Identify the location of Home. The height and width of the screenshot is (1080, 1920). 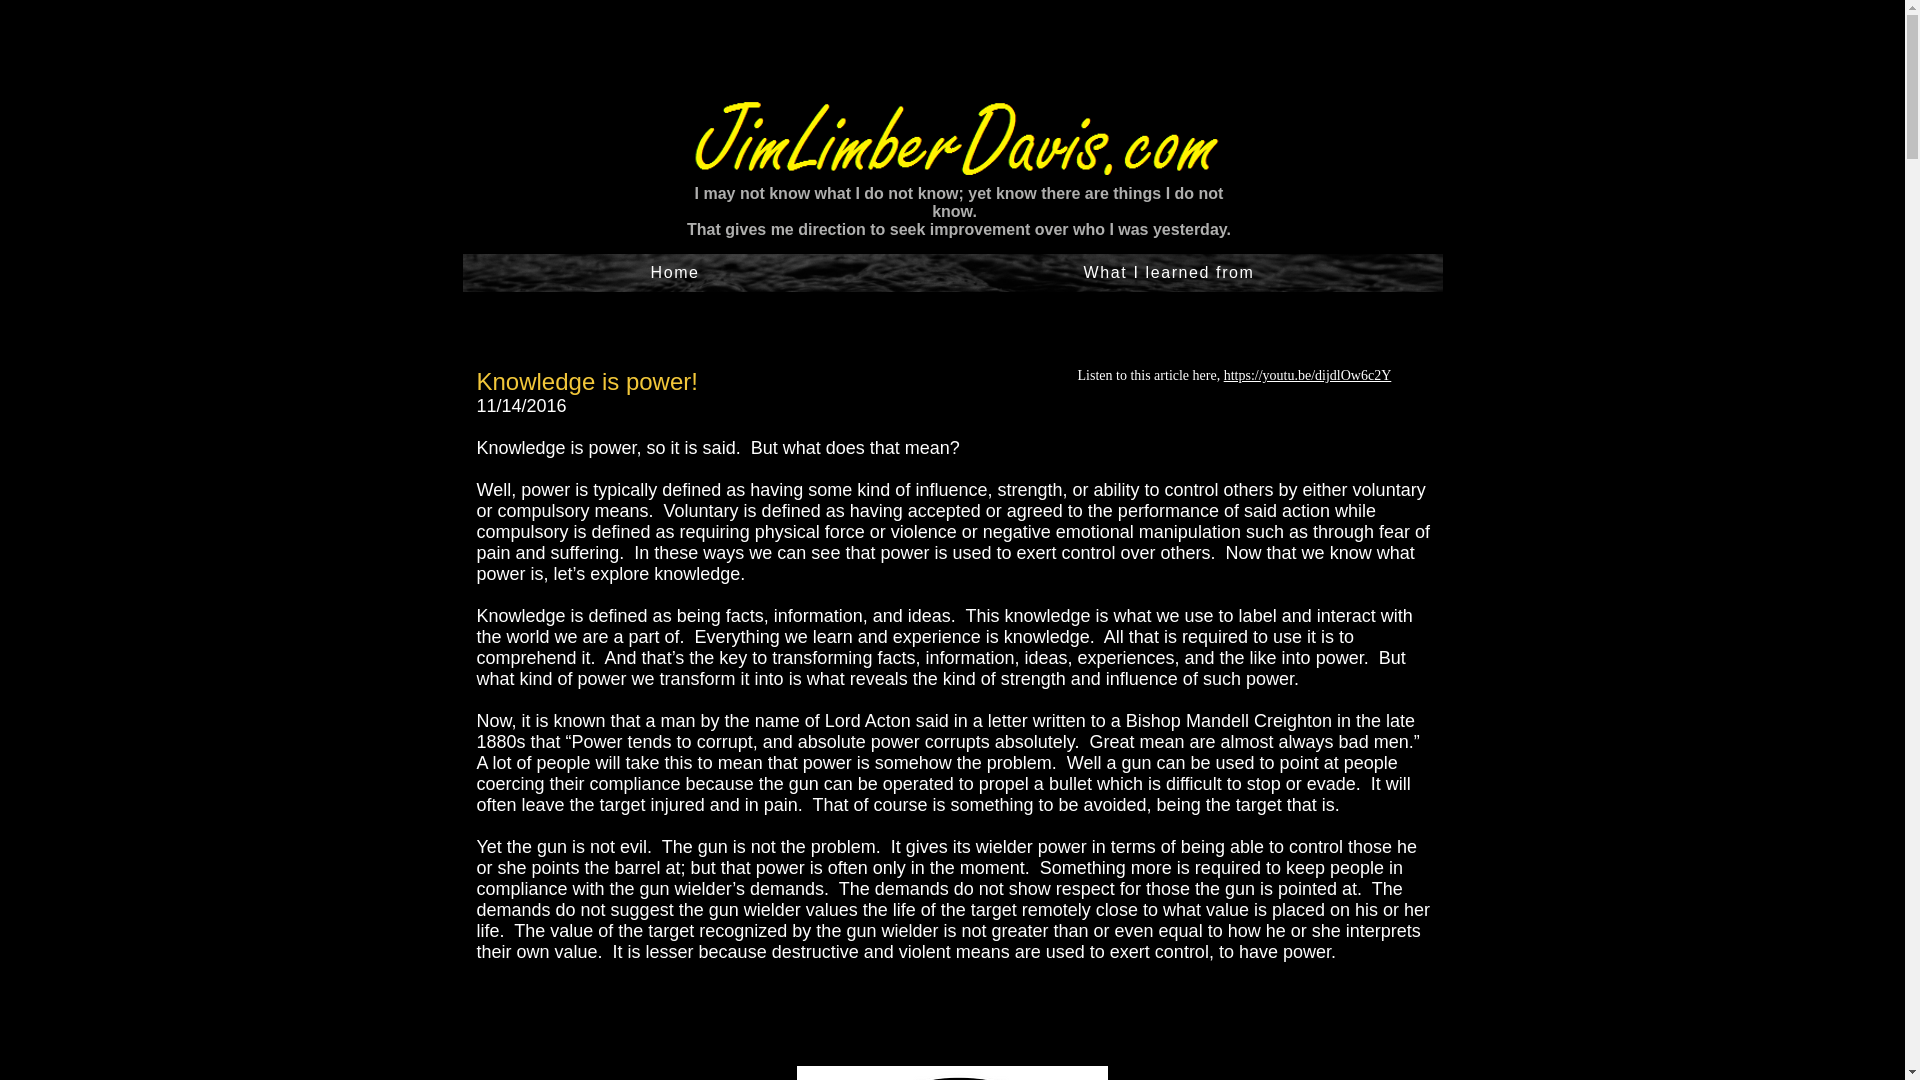
(674, 272).